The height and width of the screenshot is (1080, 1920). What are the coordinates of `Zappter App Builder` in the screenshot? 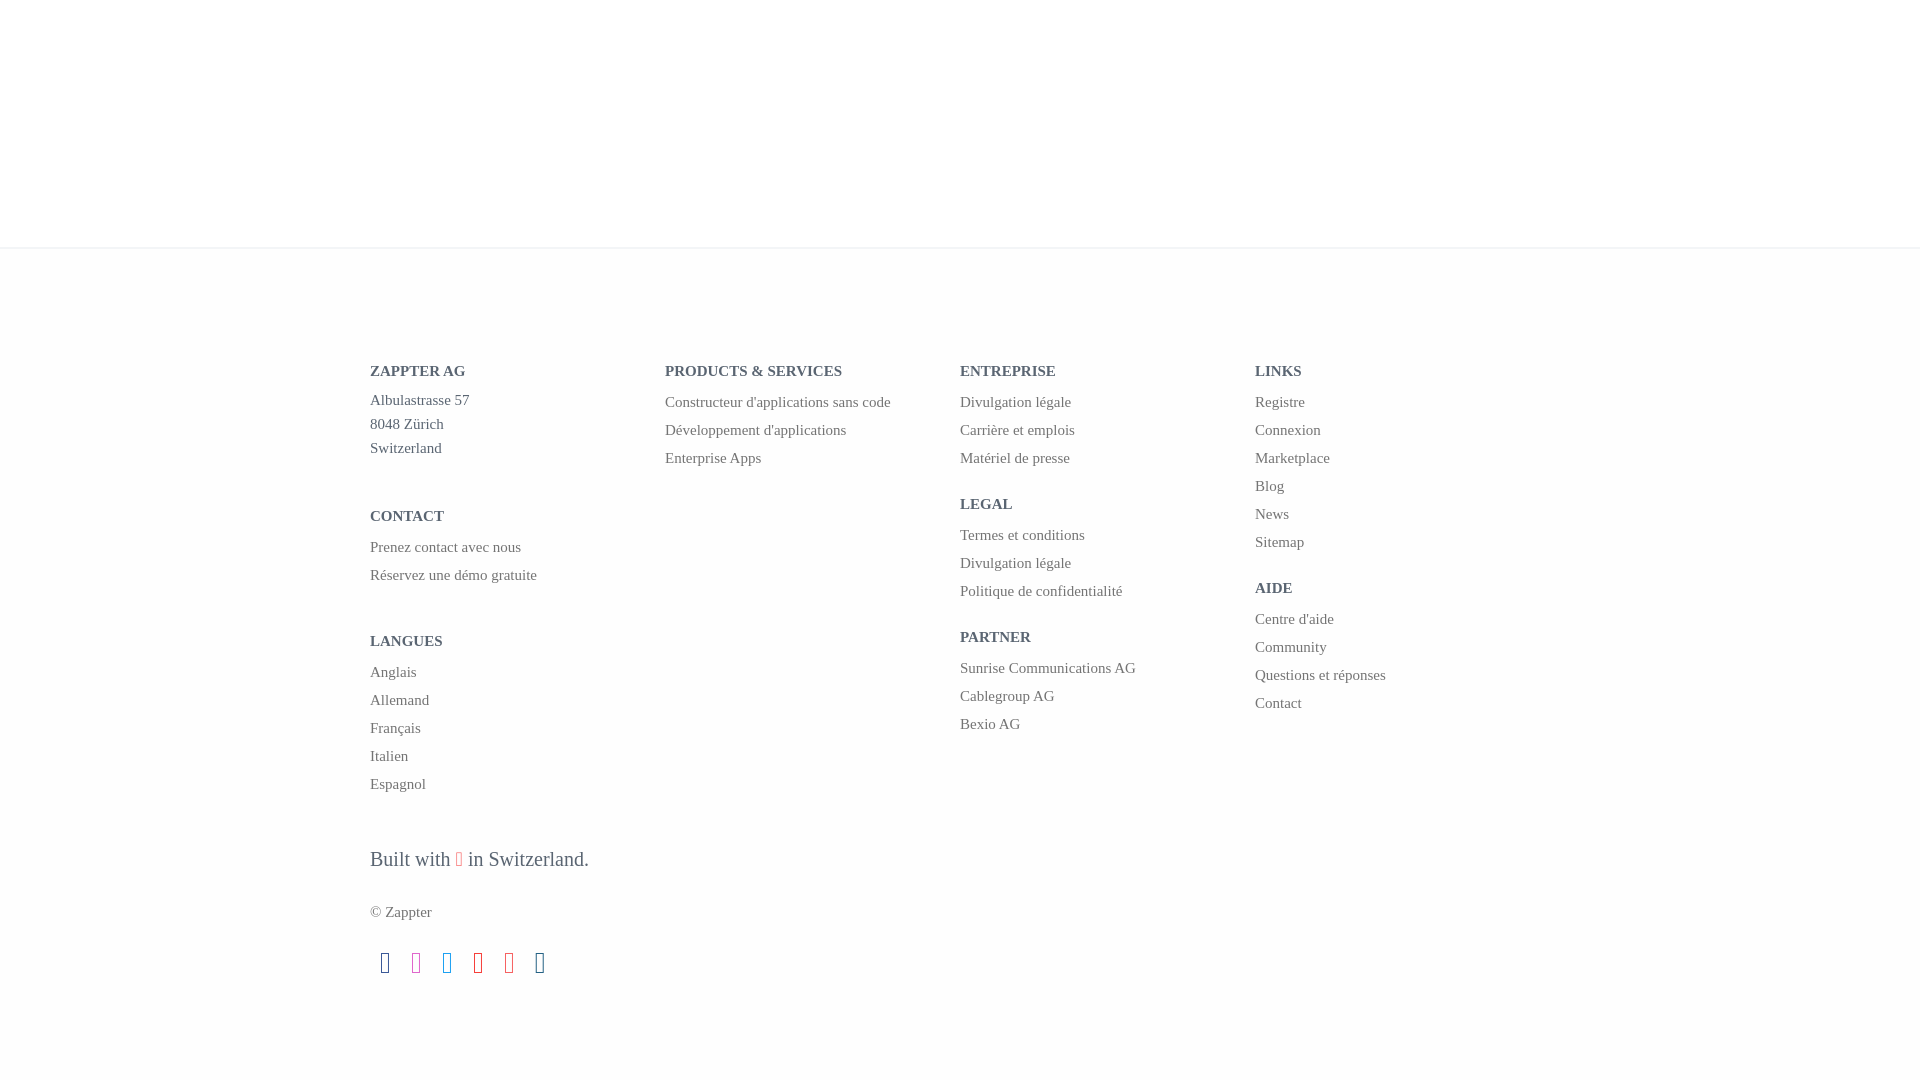 It's located at (812, 401).